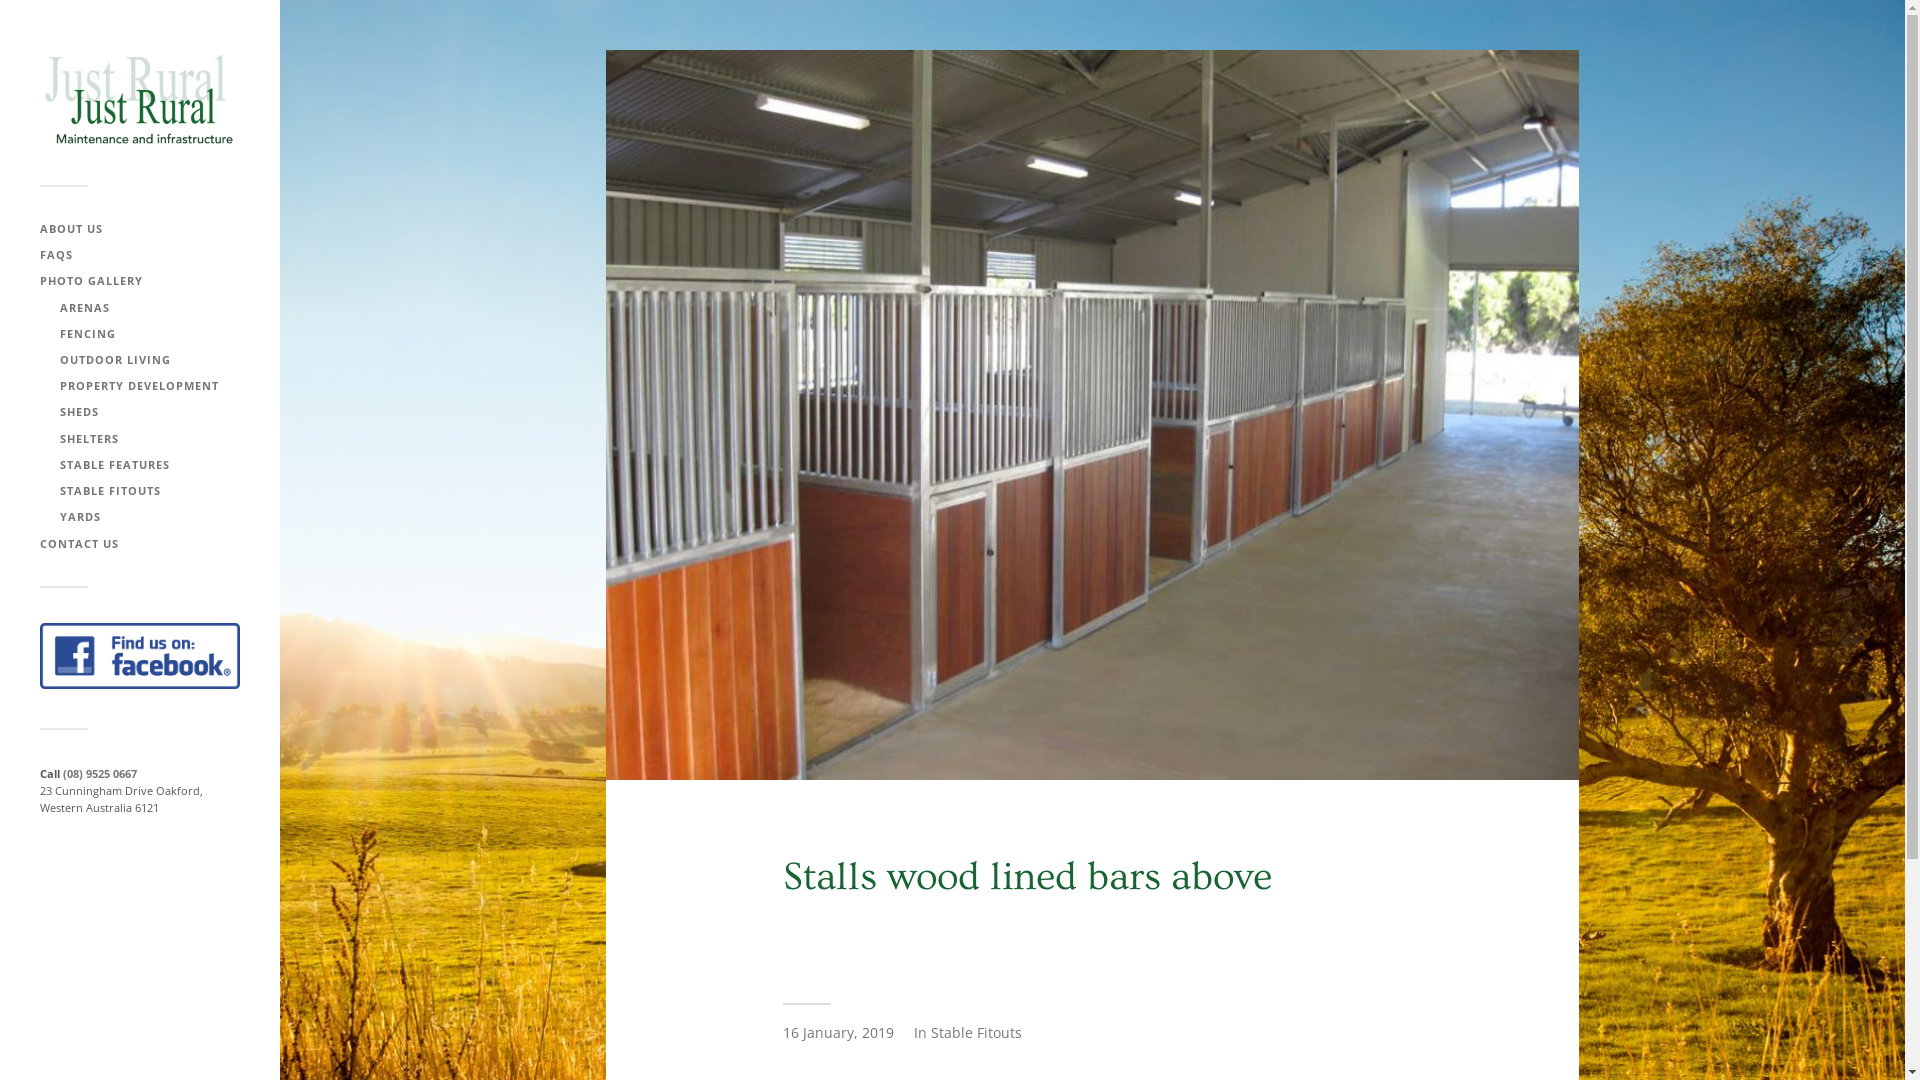 This screenshot has height=1080, width=1920. What do you see at coordinates (110, 490) in the screenshot?
I see `STABLE FITOUTS` at bounding box center [110, 490].